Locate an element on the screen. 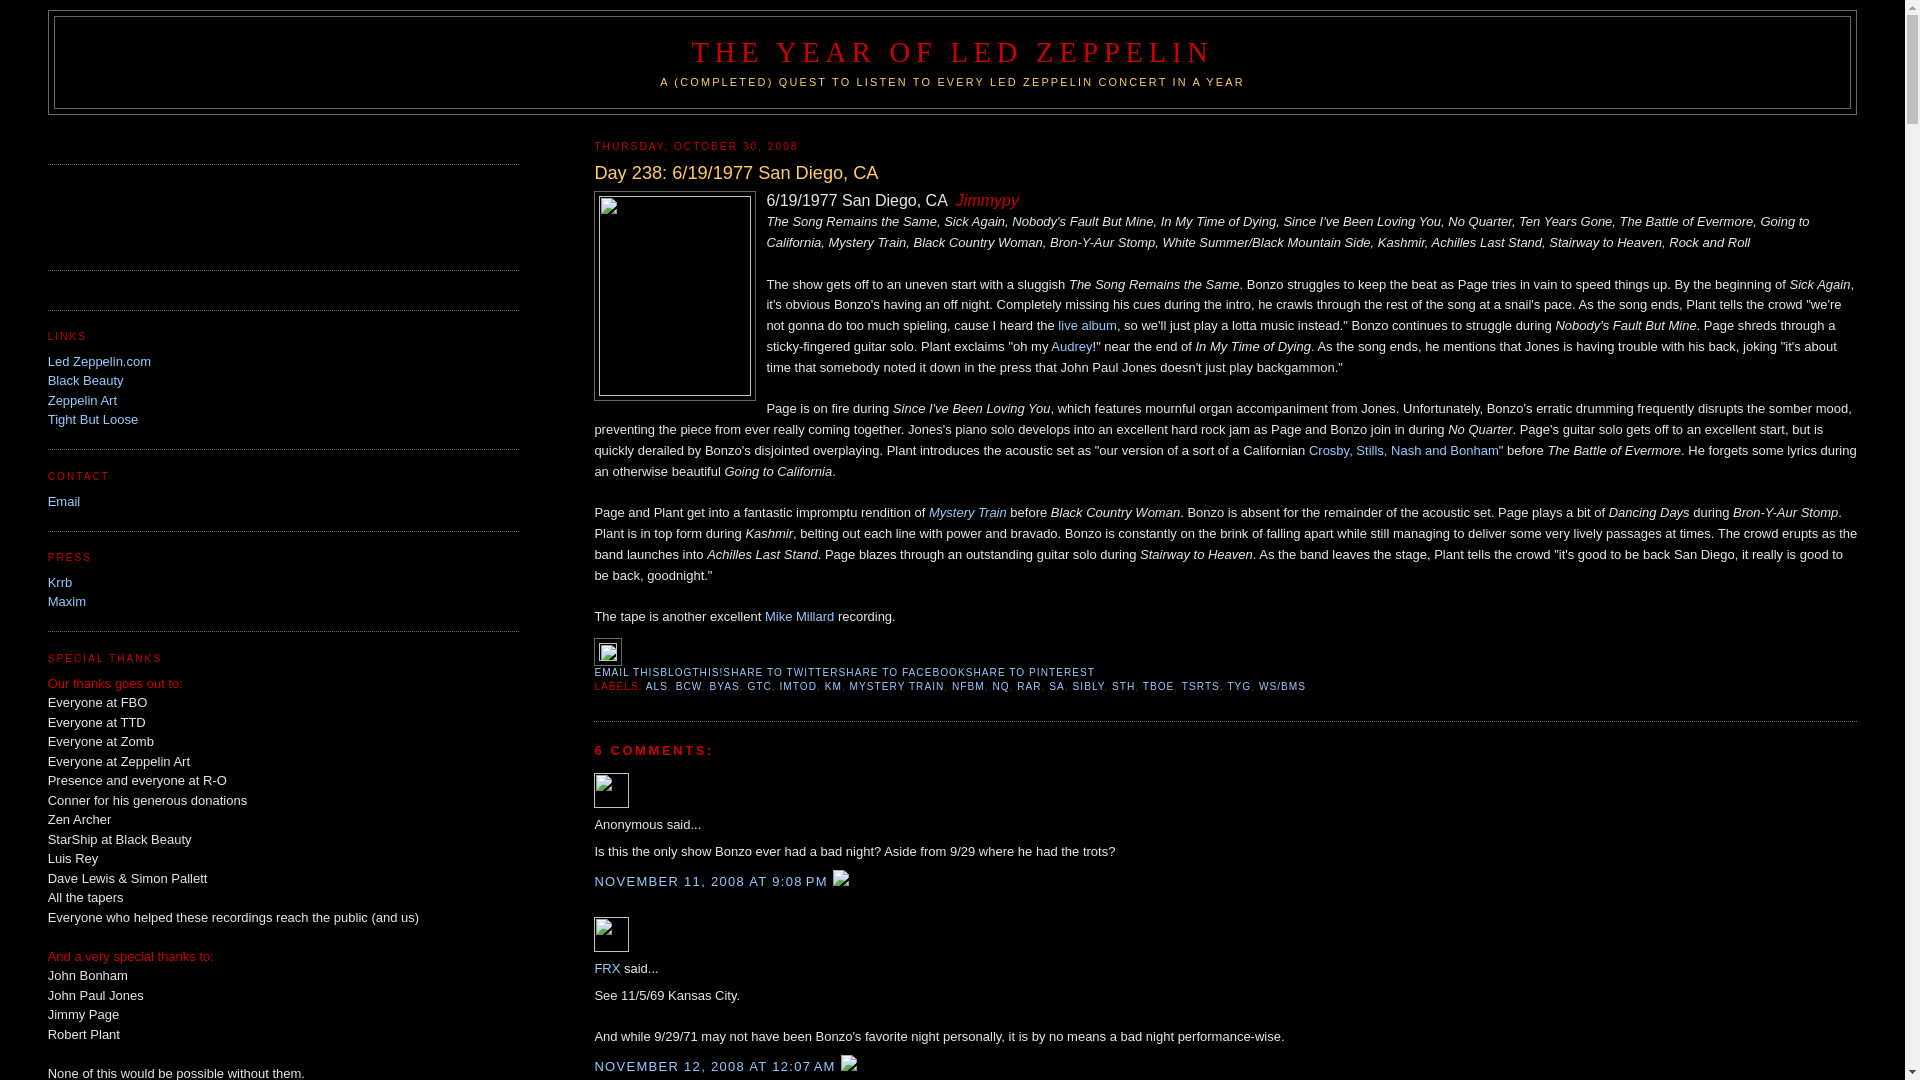 The height and width of the screenshot is (1080, 1920). IMTOD is located at coordinates (798, 686).